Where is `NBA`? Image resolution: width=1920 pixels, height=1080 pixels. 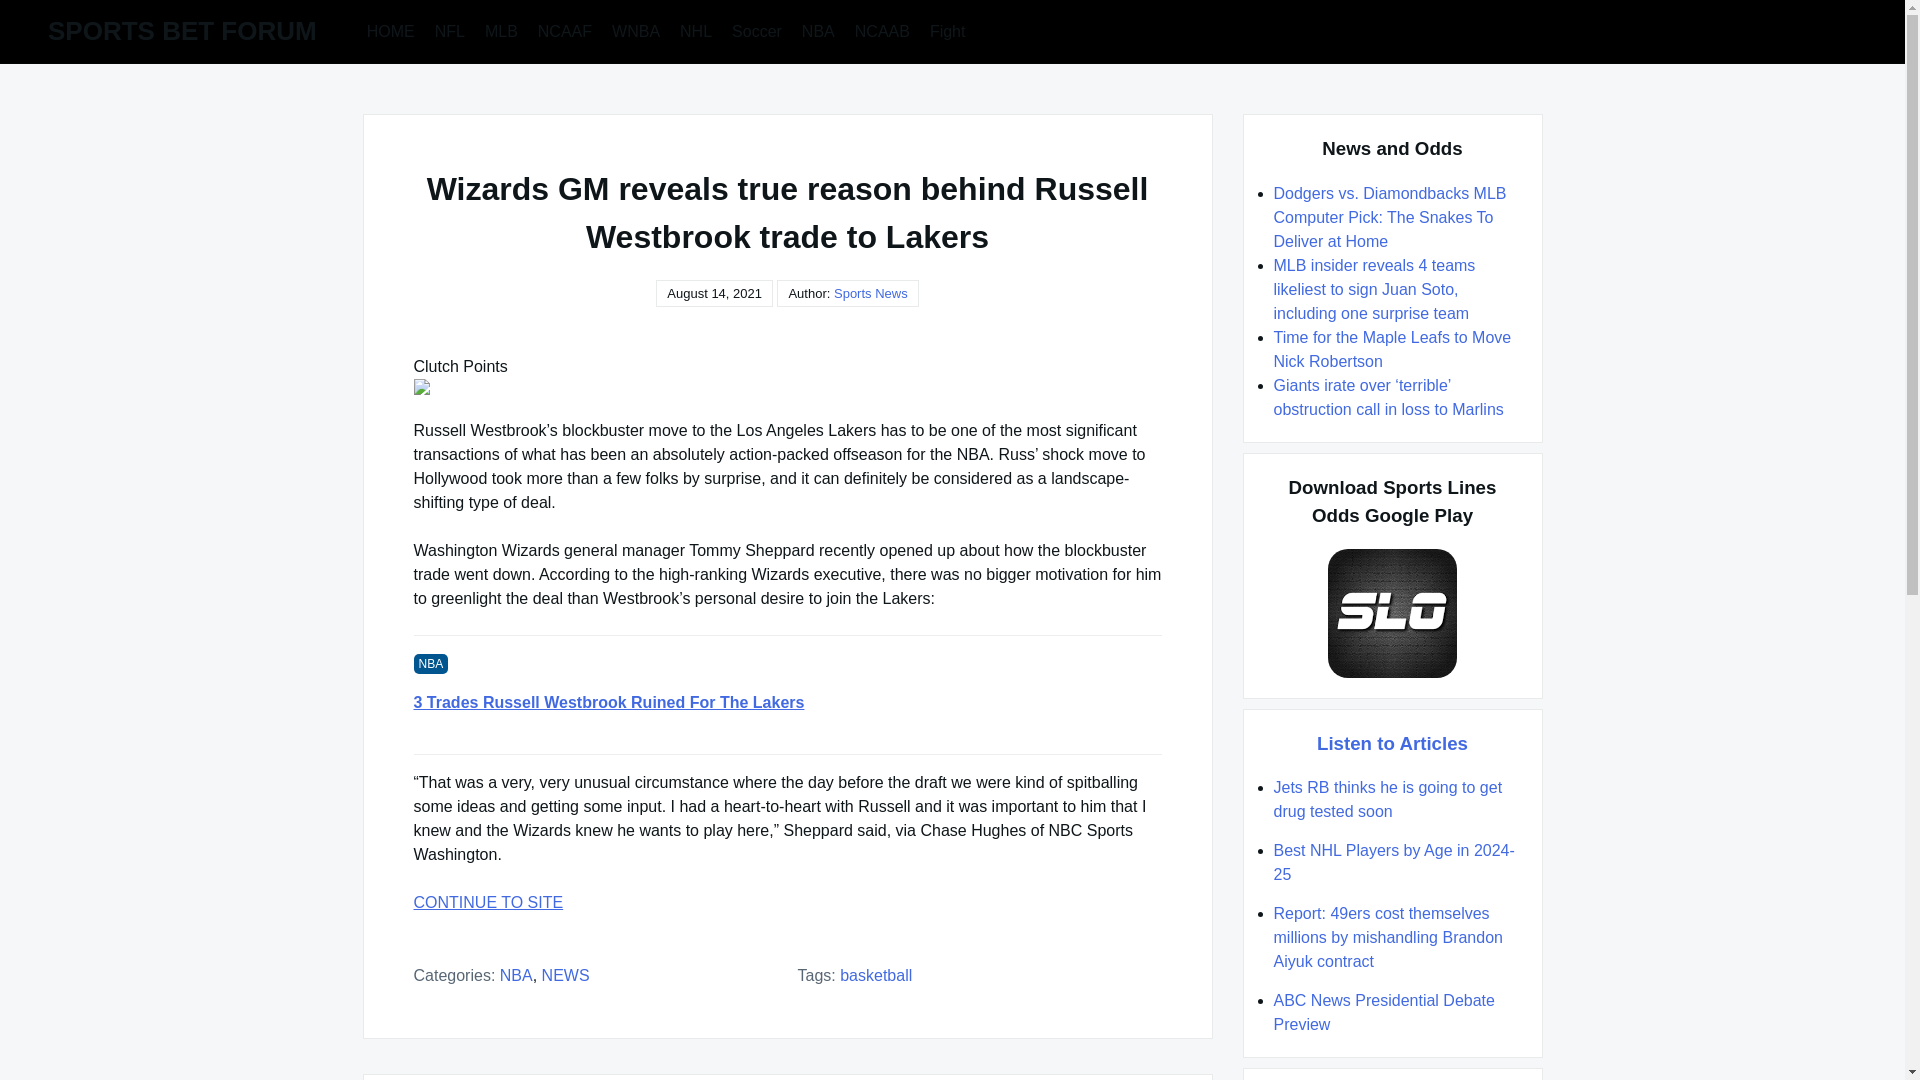
NBA is located at coordinates (818, 30).